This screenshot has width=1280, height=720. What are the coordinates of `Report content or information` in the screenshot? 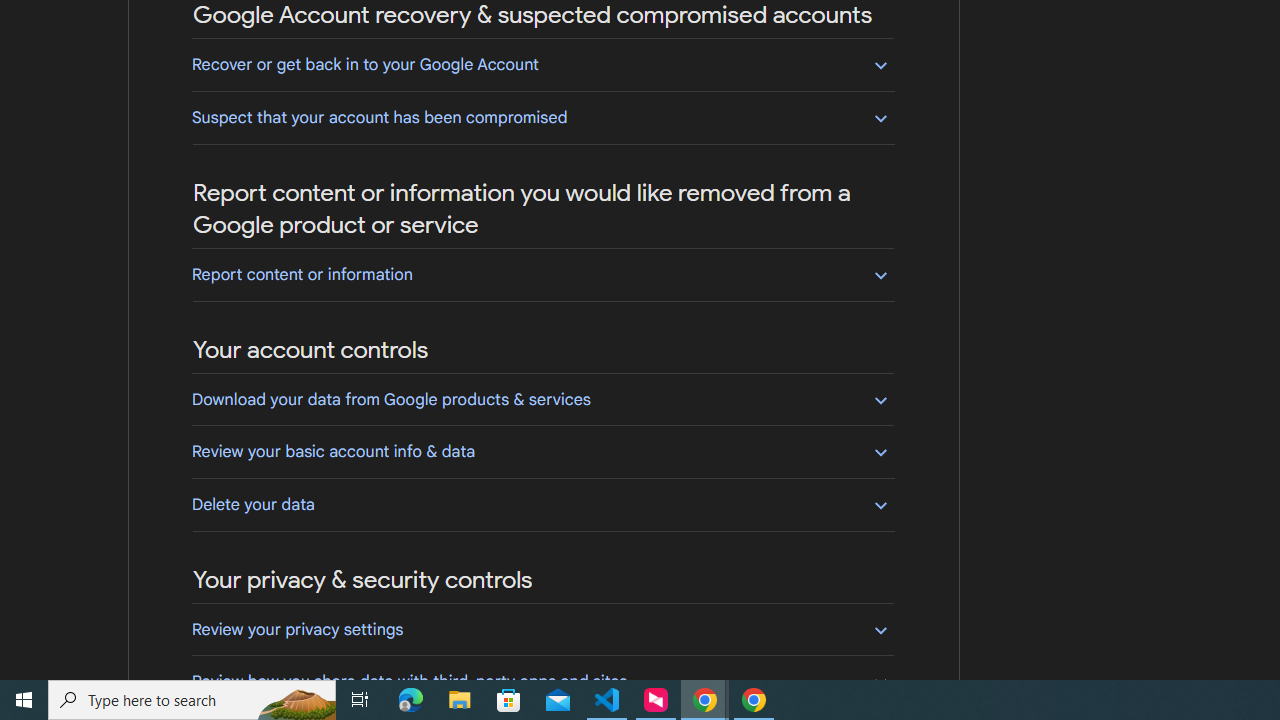 It's located at (542, 274).